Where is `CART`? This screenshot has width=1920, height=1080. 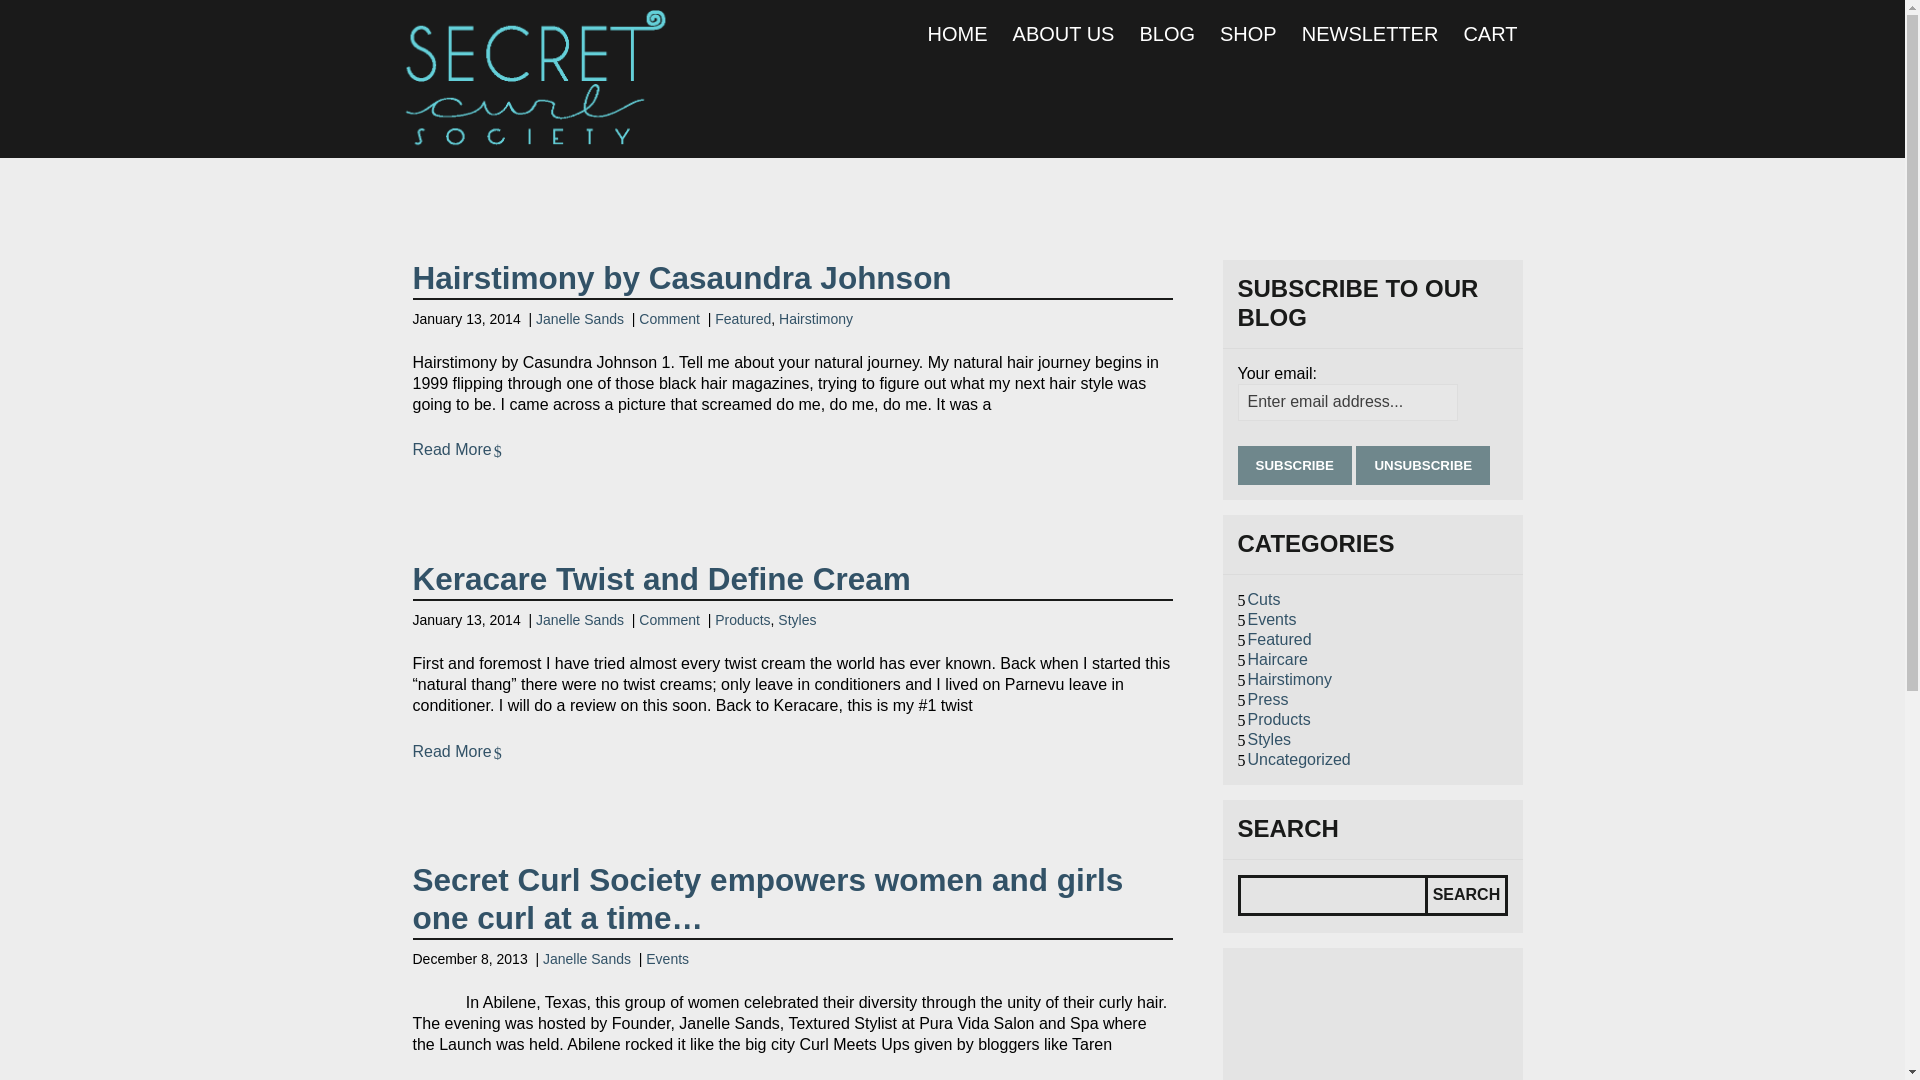 CART is located at coordinates (1490, 34).